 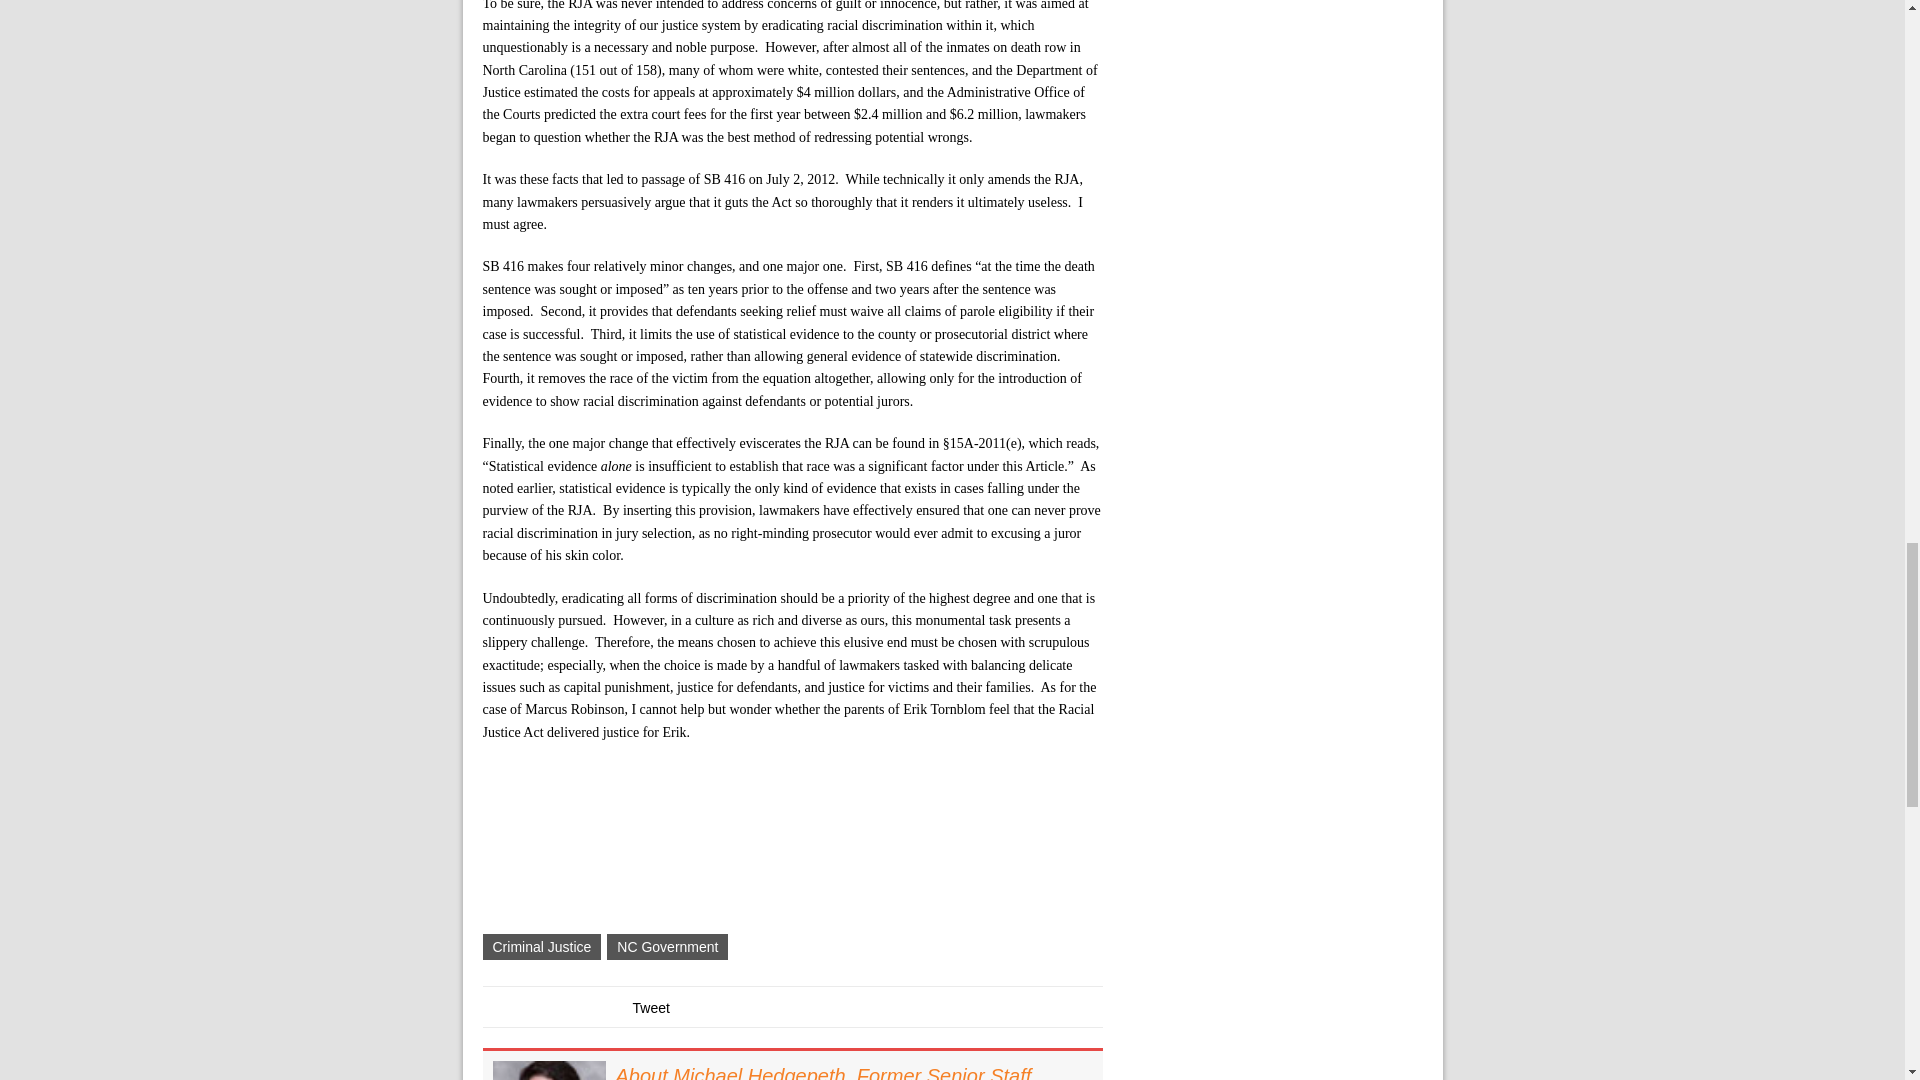 I want to click on Tweet, so click(x=650, y=1008).